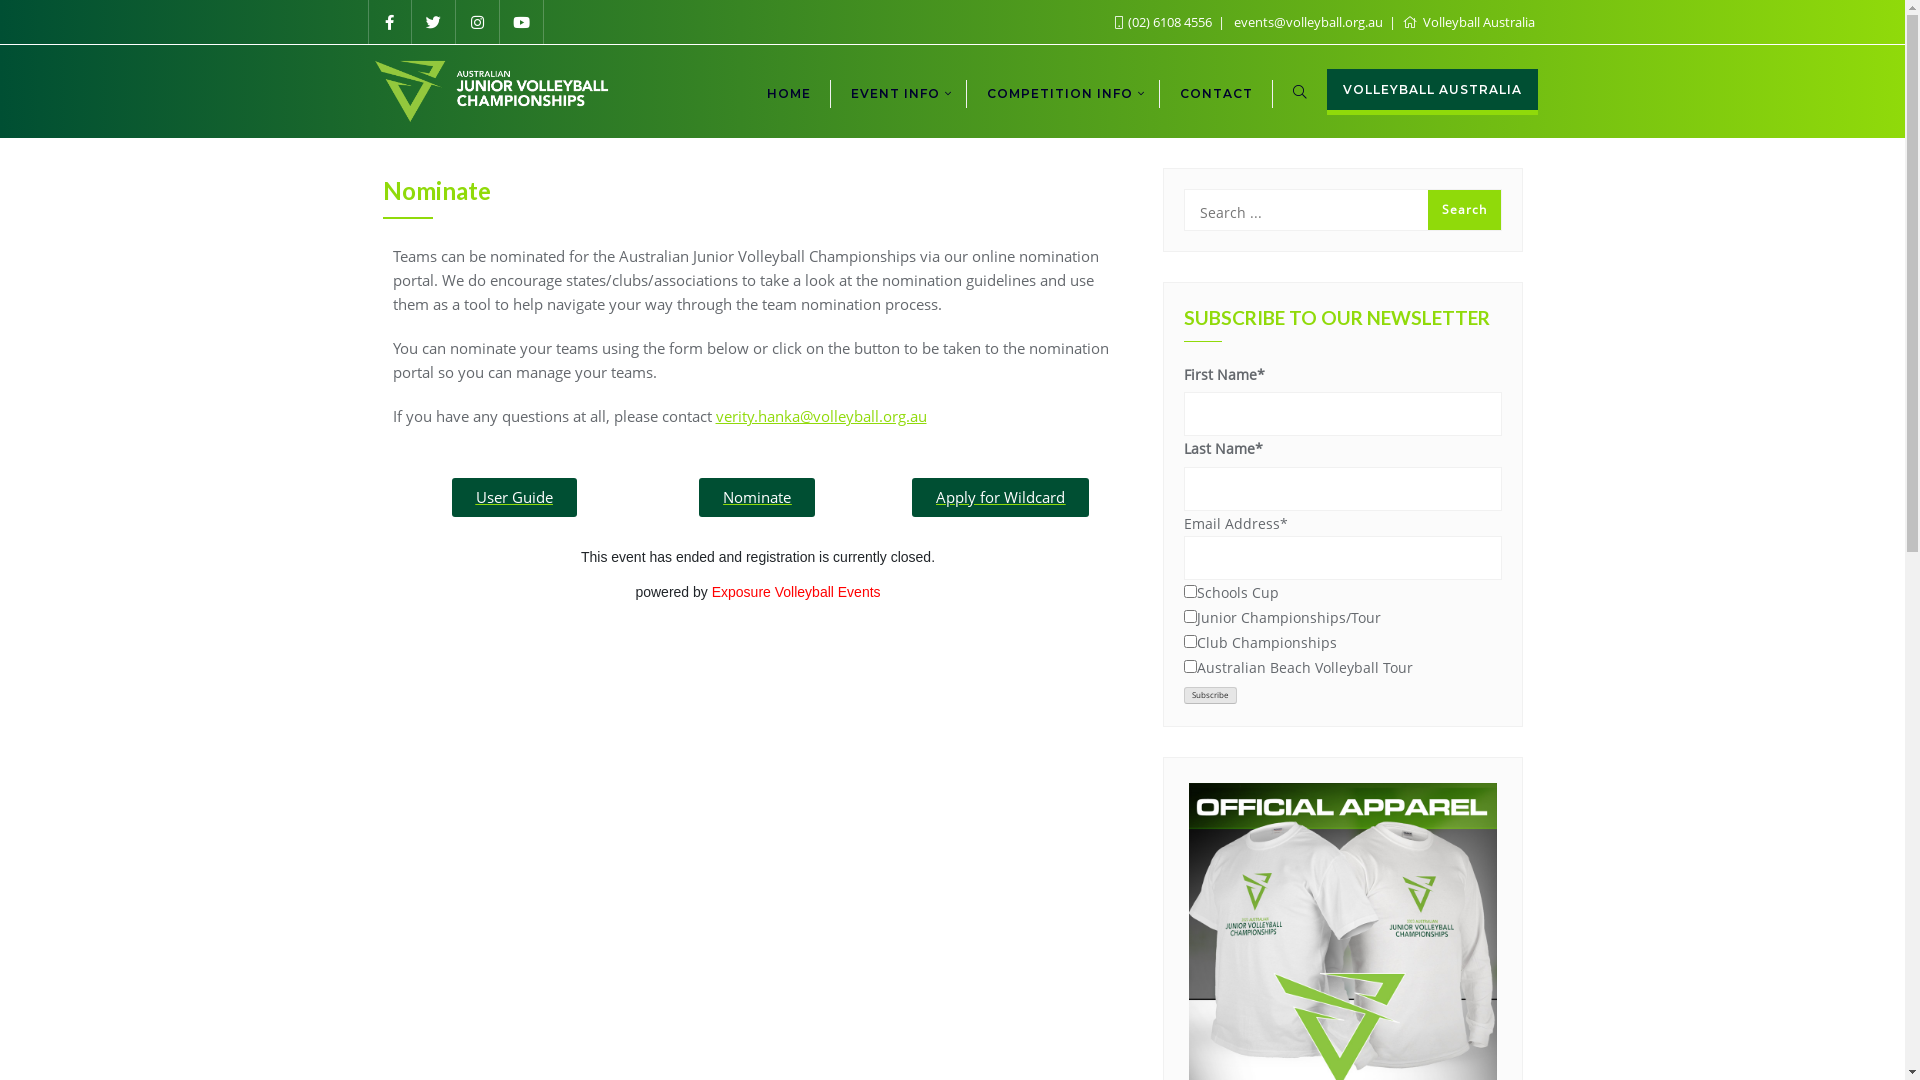 The height and width of the screenshot is (1080, 1920). What do you see at coordinates (1216, 92) in the screenshot?
I see `CONTACT` at bounding box center [1216, 92].